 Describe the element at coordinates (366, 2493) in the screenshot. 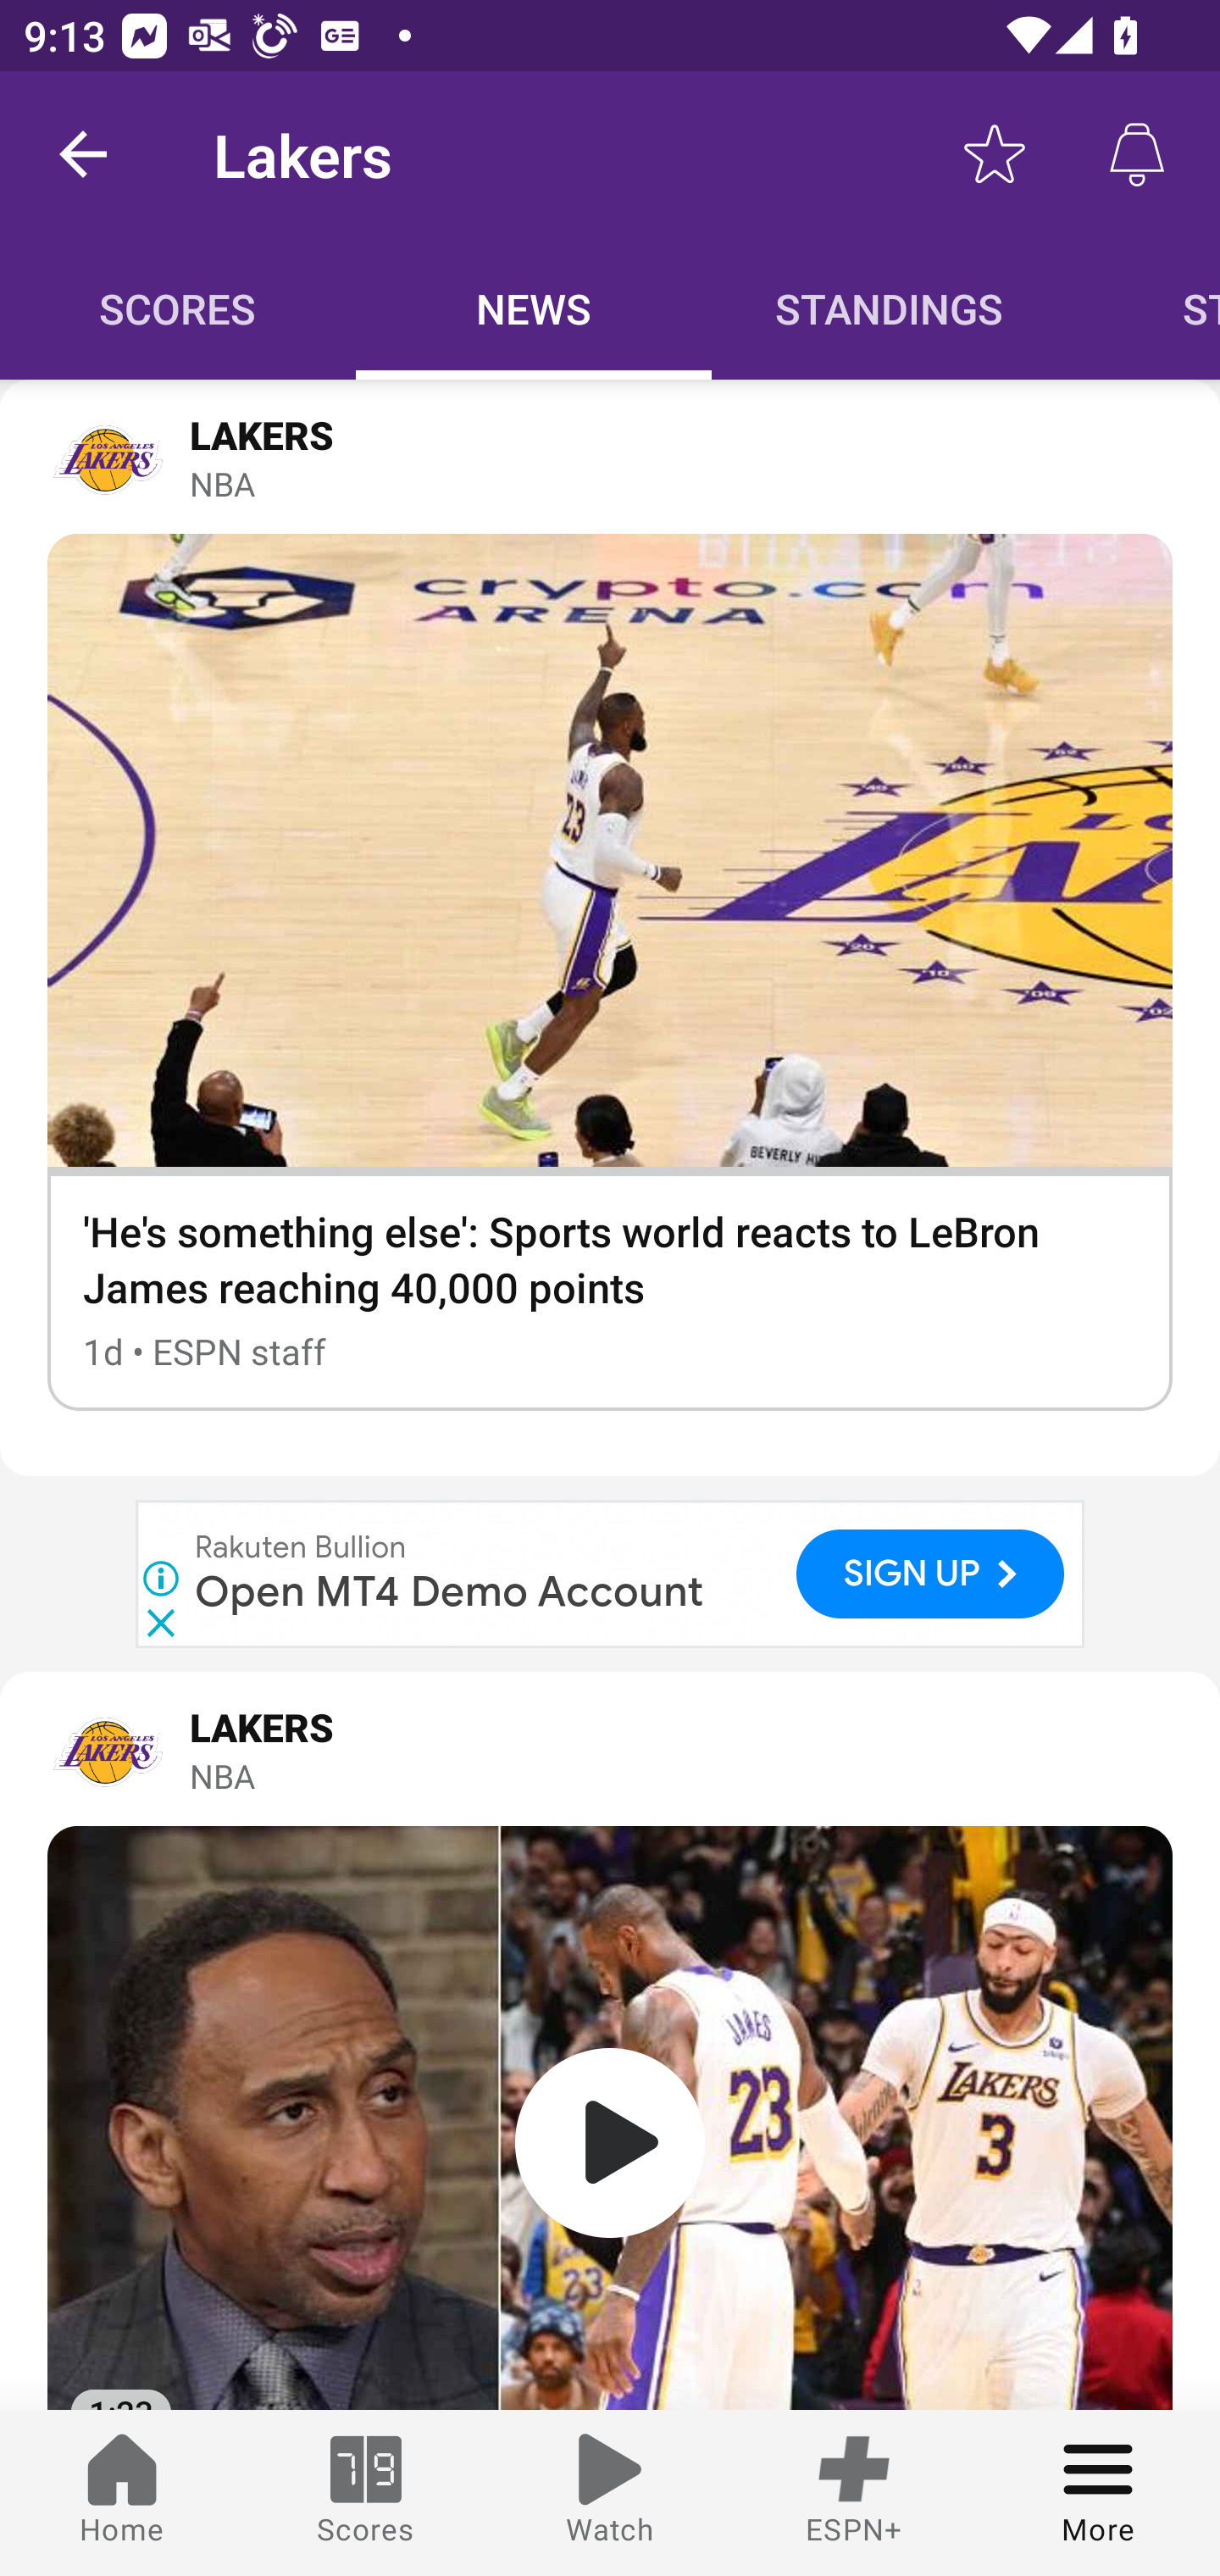

I see `Scores` at that location.